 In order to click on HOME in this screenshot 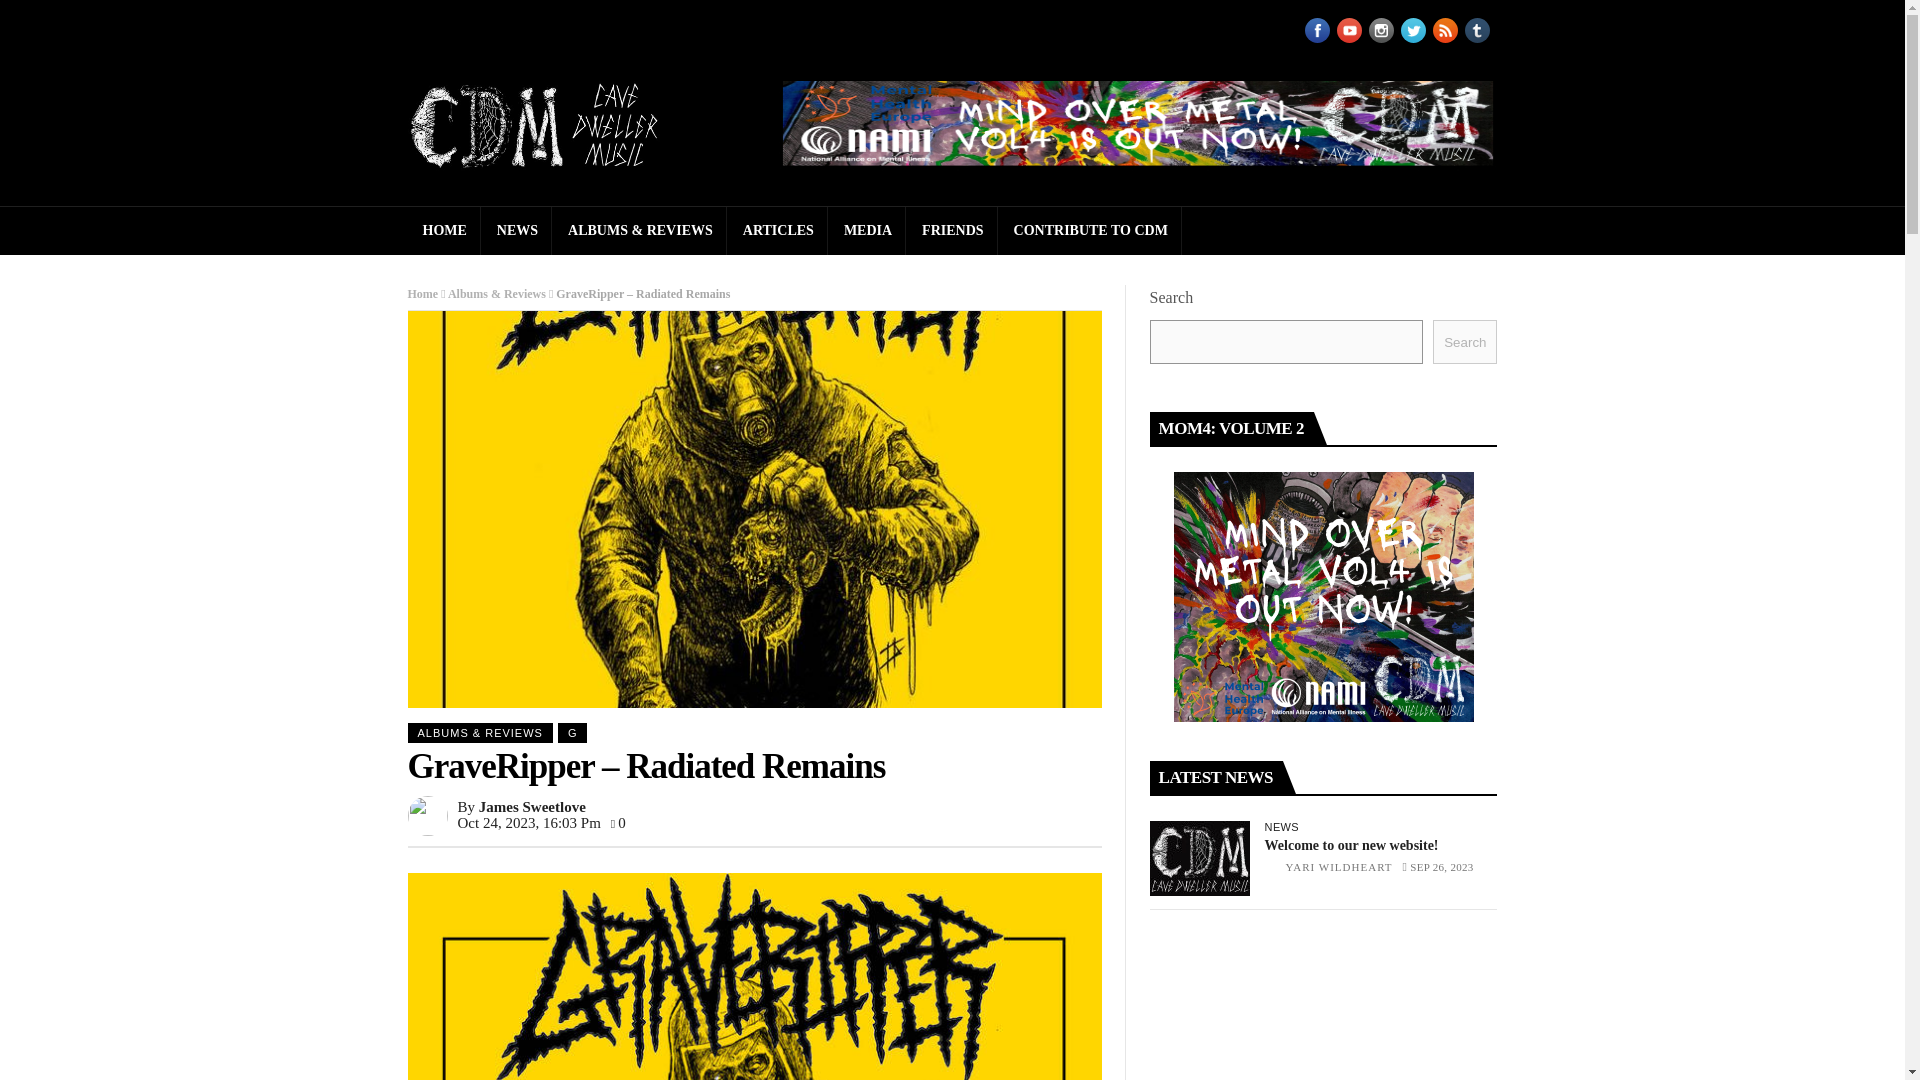, I will do `click(444, 230)`.